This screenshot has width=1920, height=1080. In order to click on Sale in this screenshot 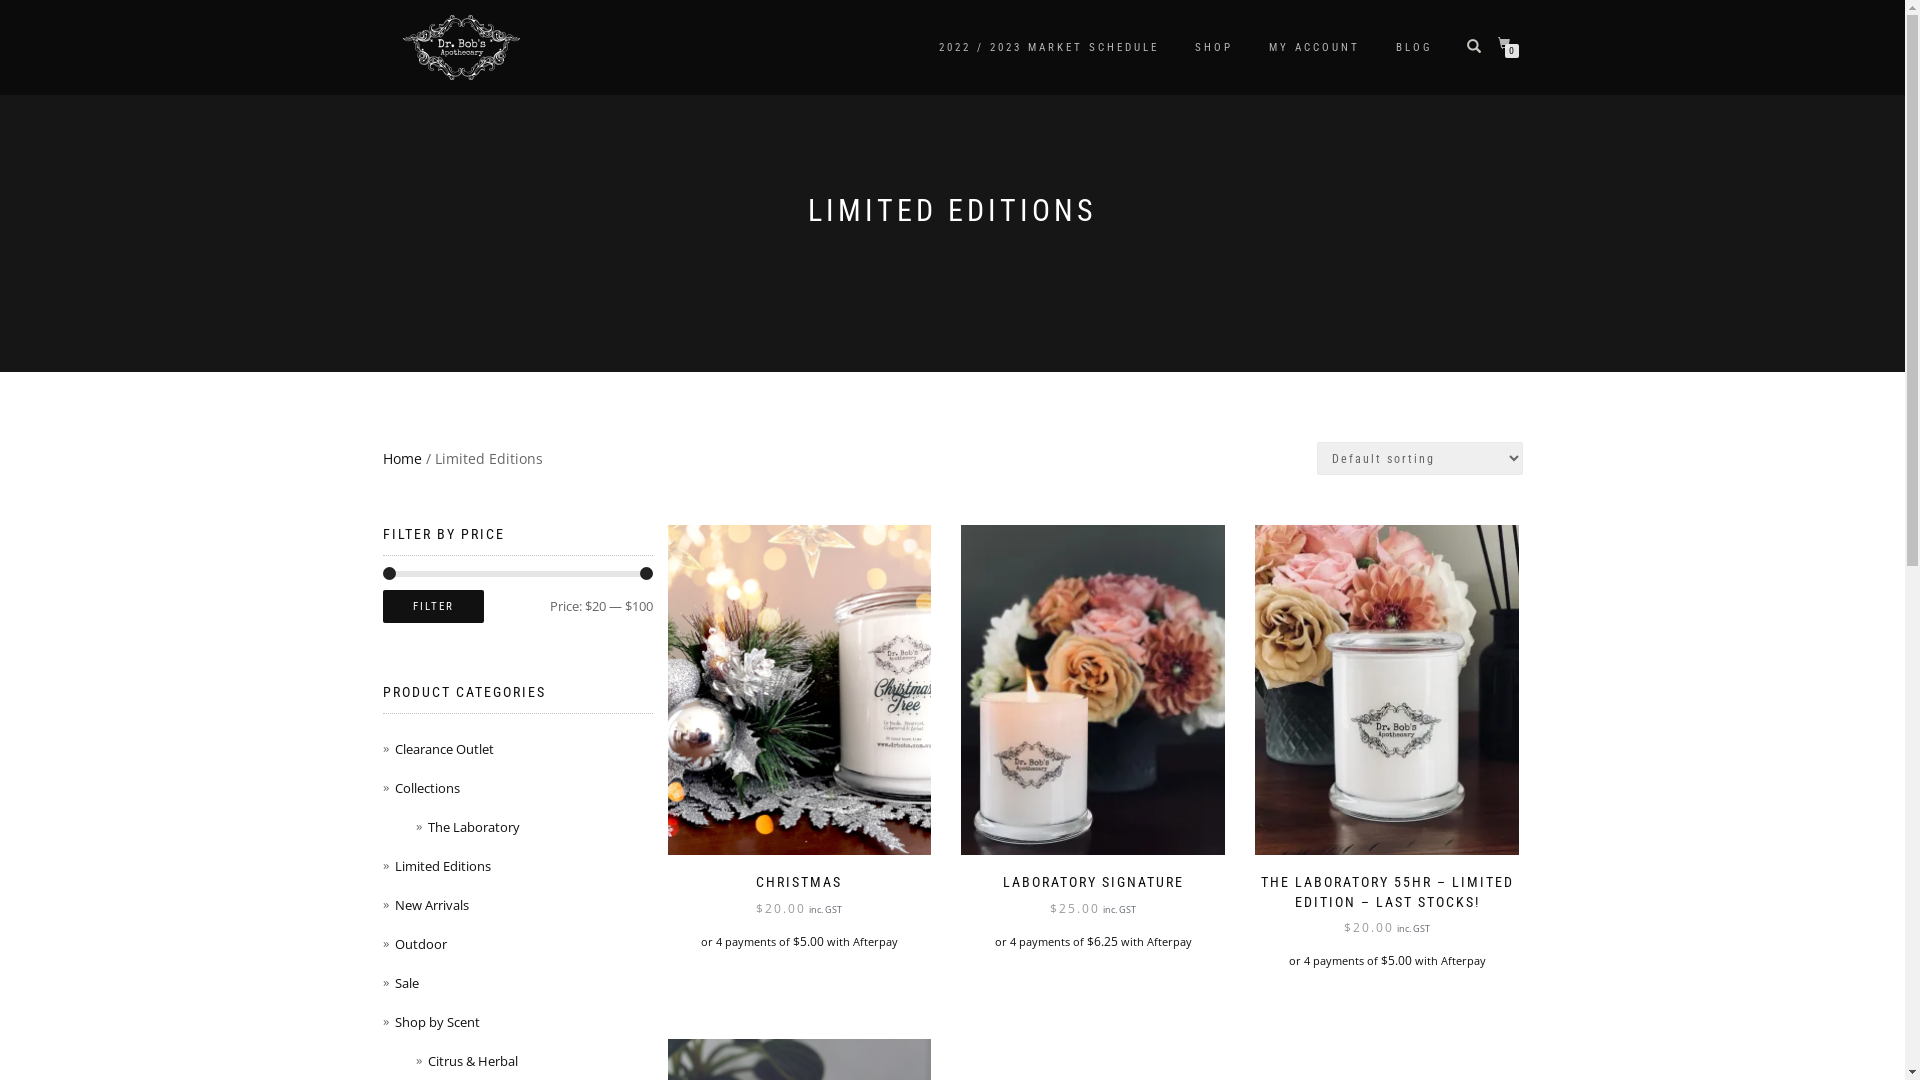, I will do `click(406, 983)`.